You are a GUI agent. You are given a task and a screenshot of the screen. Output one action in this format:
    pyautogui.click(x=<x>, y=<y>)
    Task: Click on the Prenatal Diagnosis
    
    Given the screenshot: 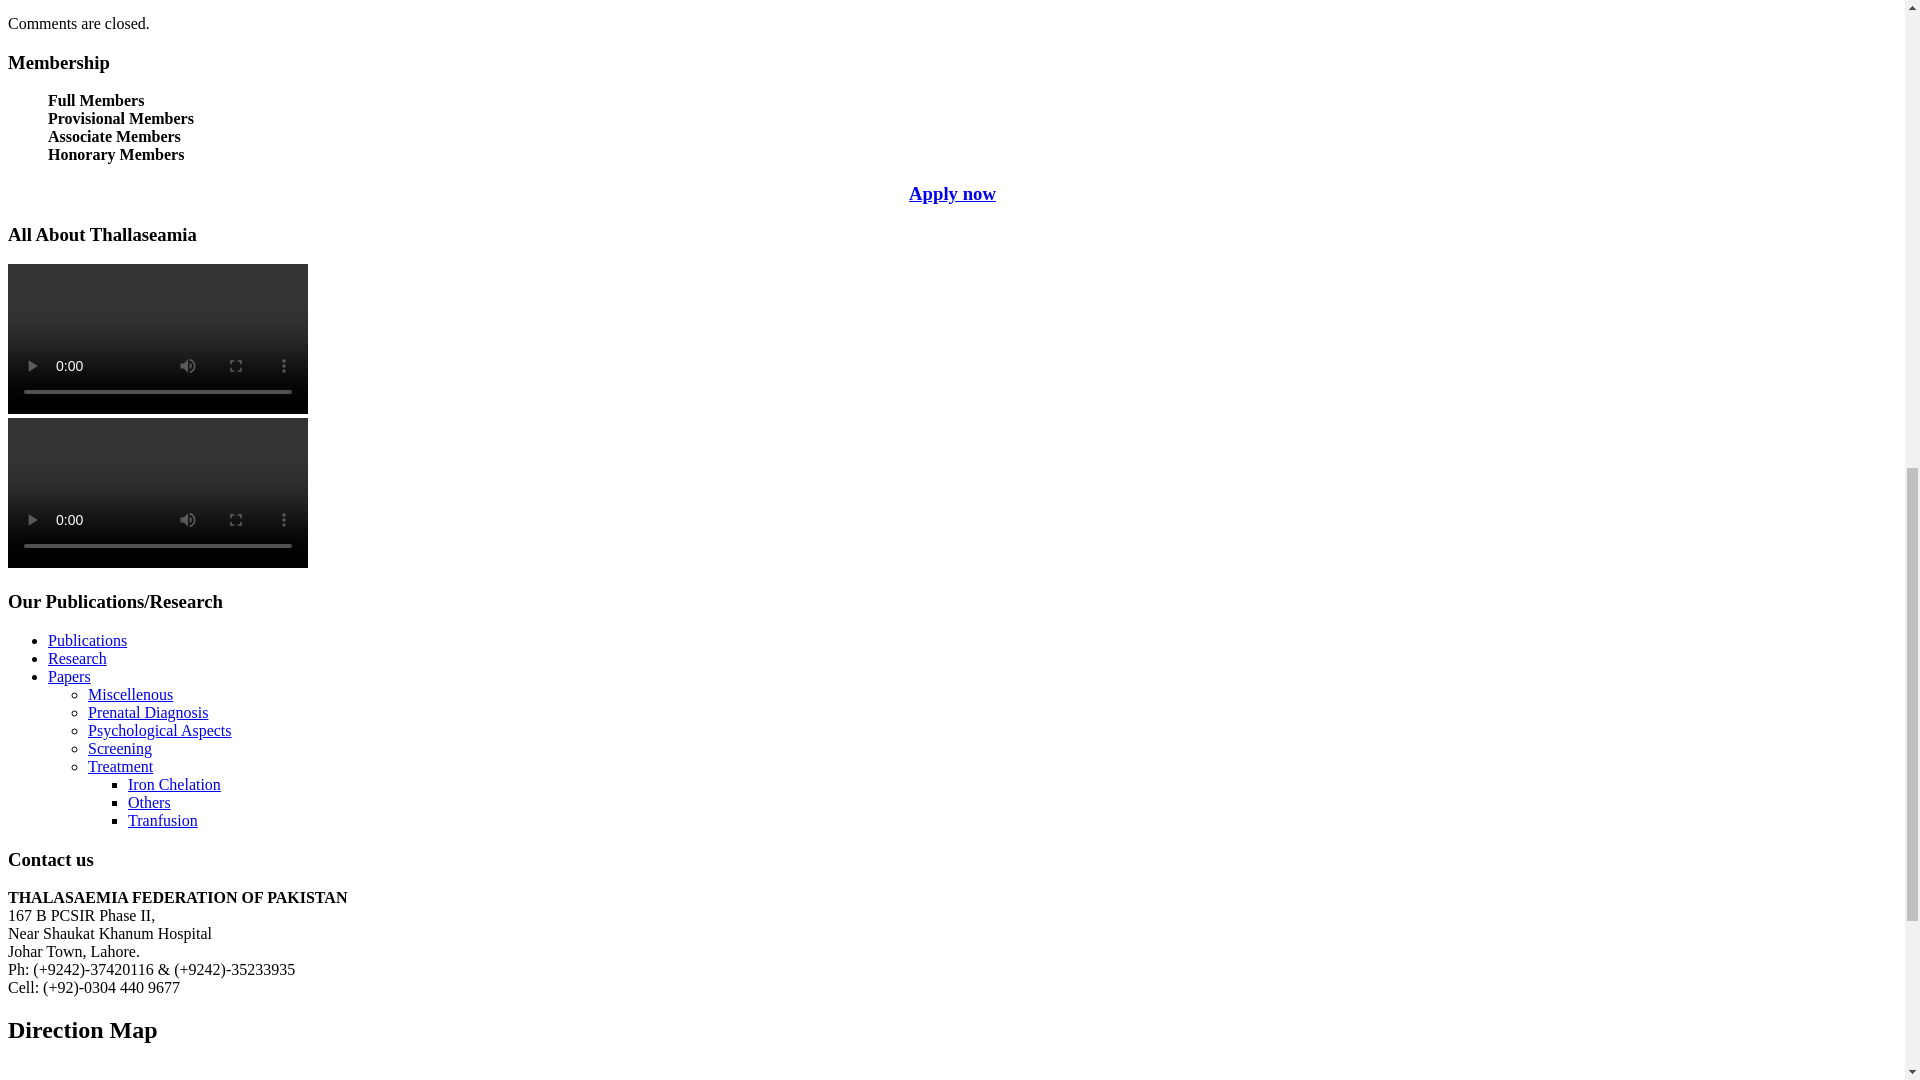 What is the action you would take?
    pyautogui.click(x=148, y=712)
    